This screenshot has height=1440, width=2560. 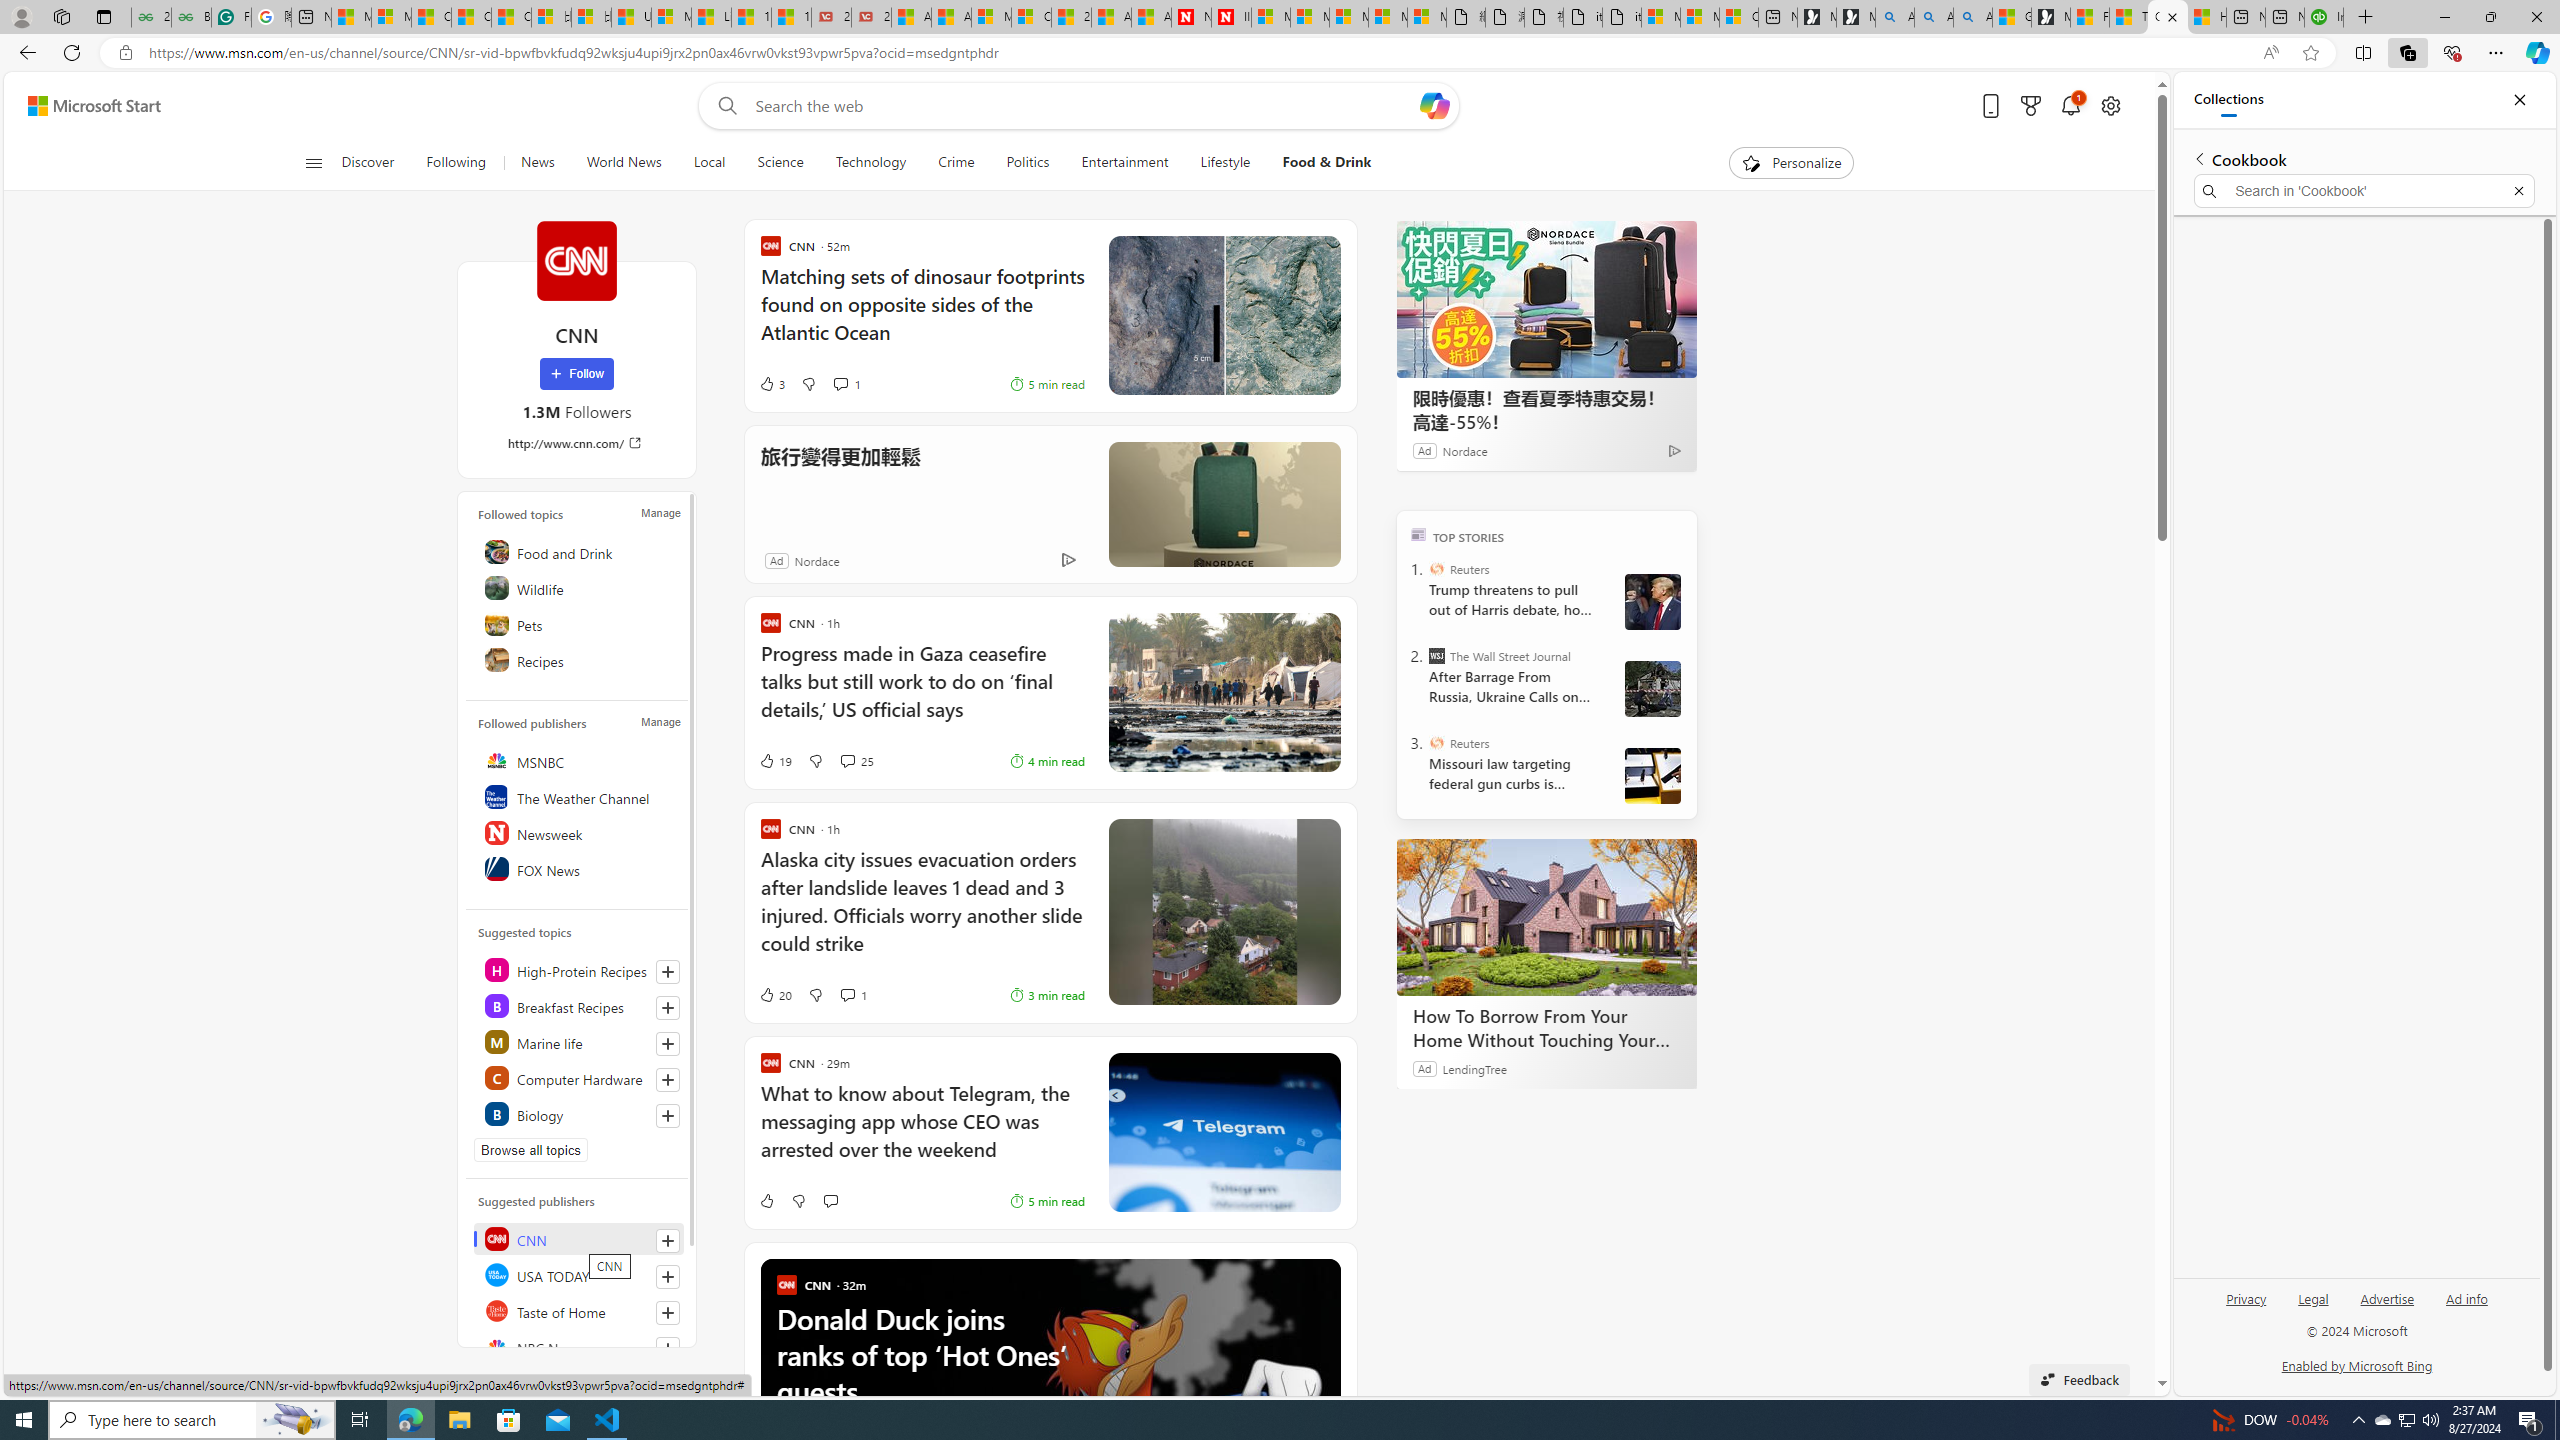 What do you see at coordinates (872, 163) in the screenshot?
I see `Technology` at bounding box center [872, 163].